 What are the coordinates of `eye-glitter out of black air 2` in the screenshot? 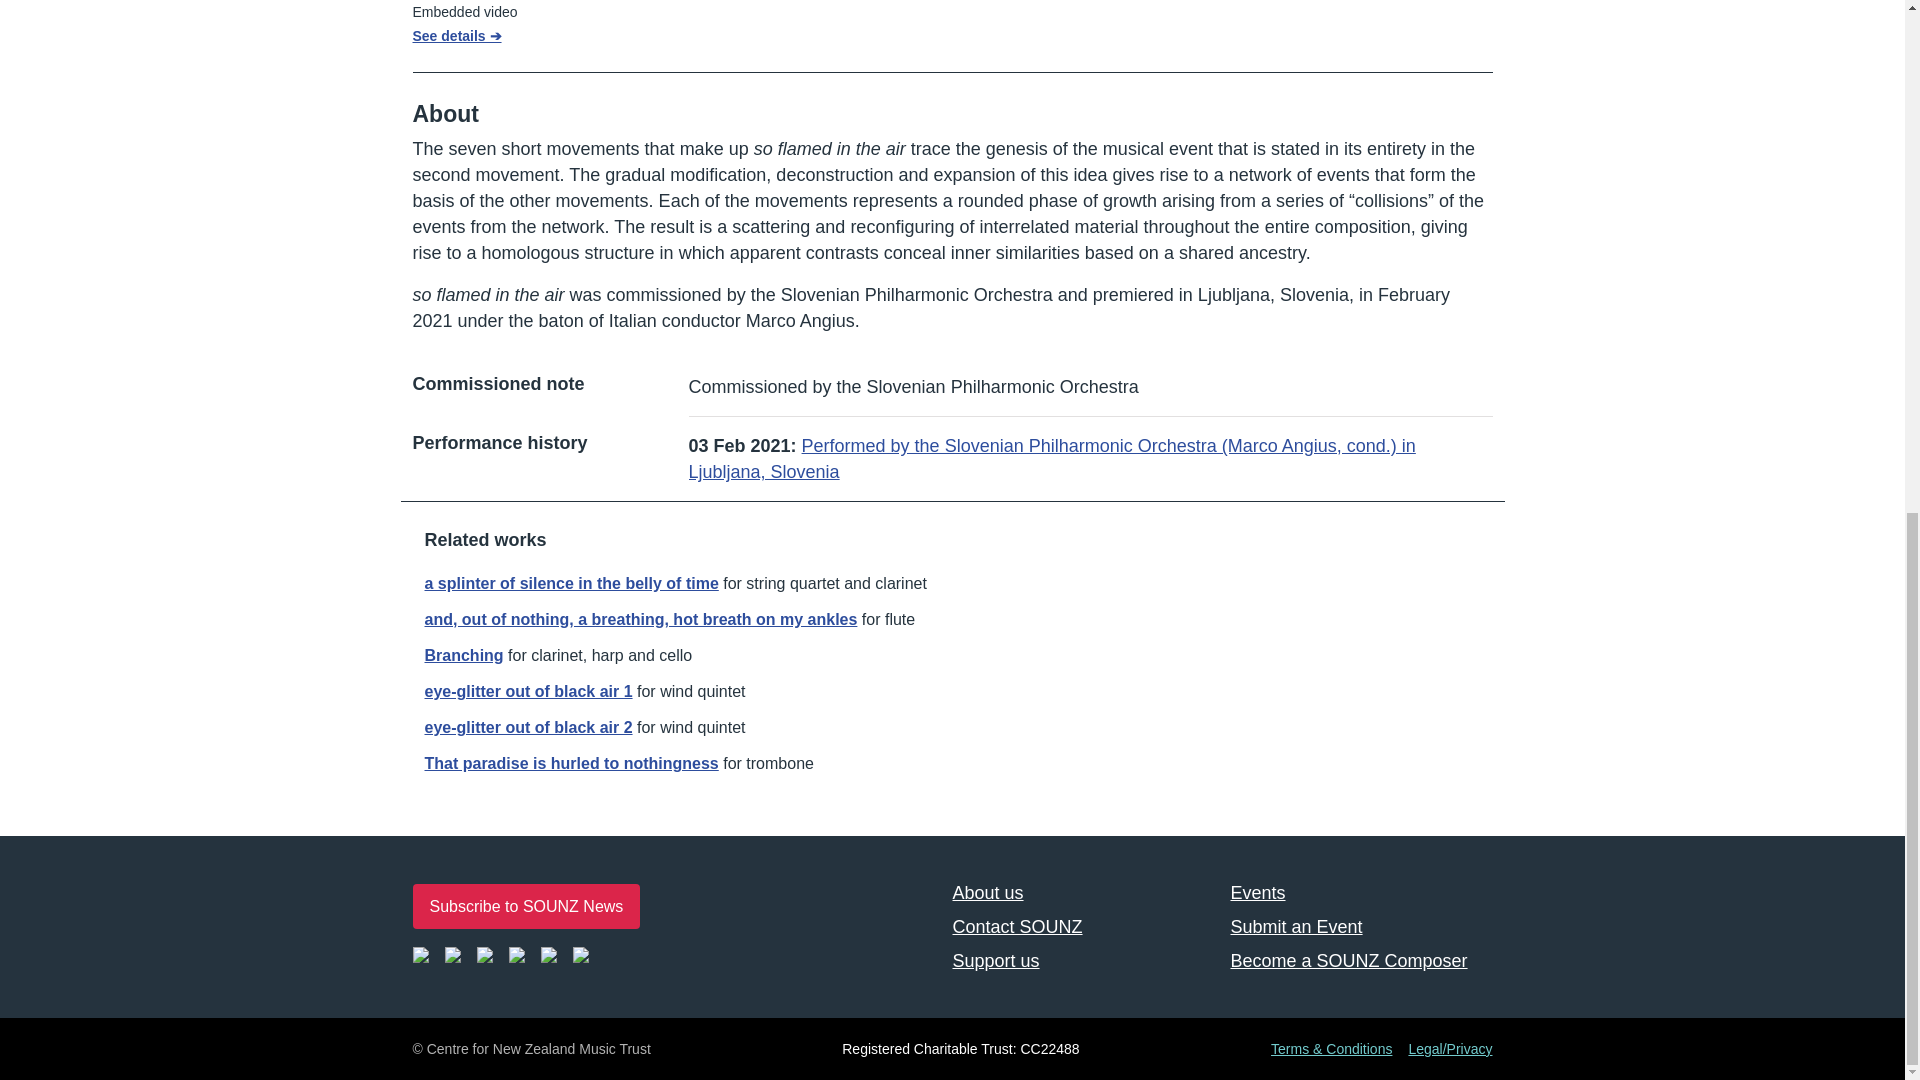 It's located at (528, 727).